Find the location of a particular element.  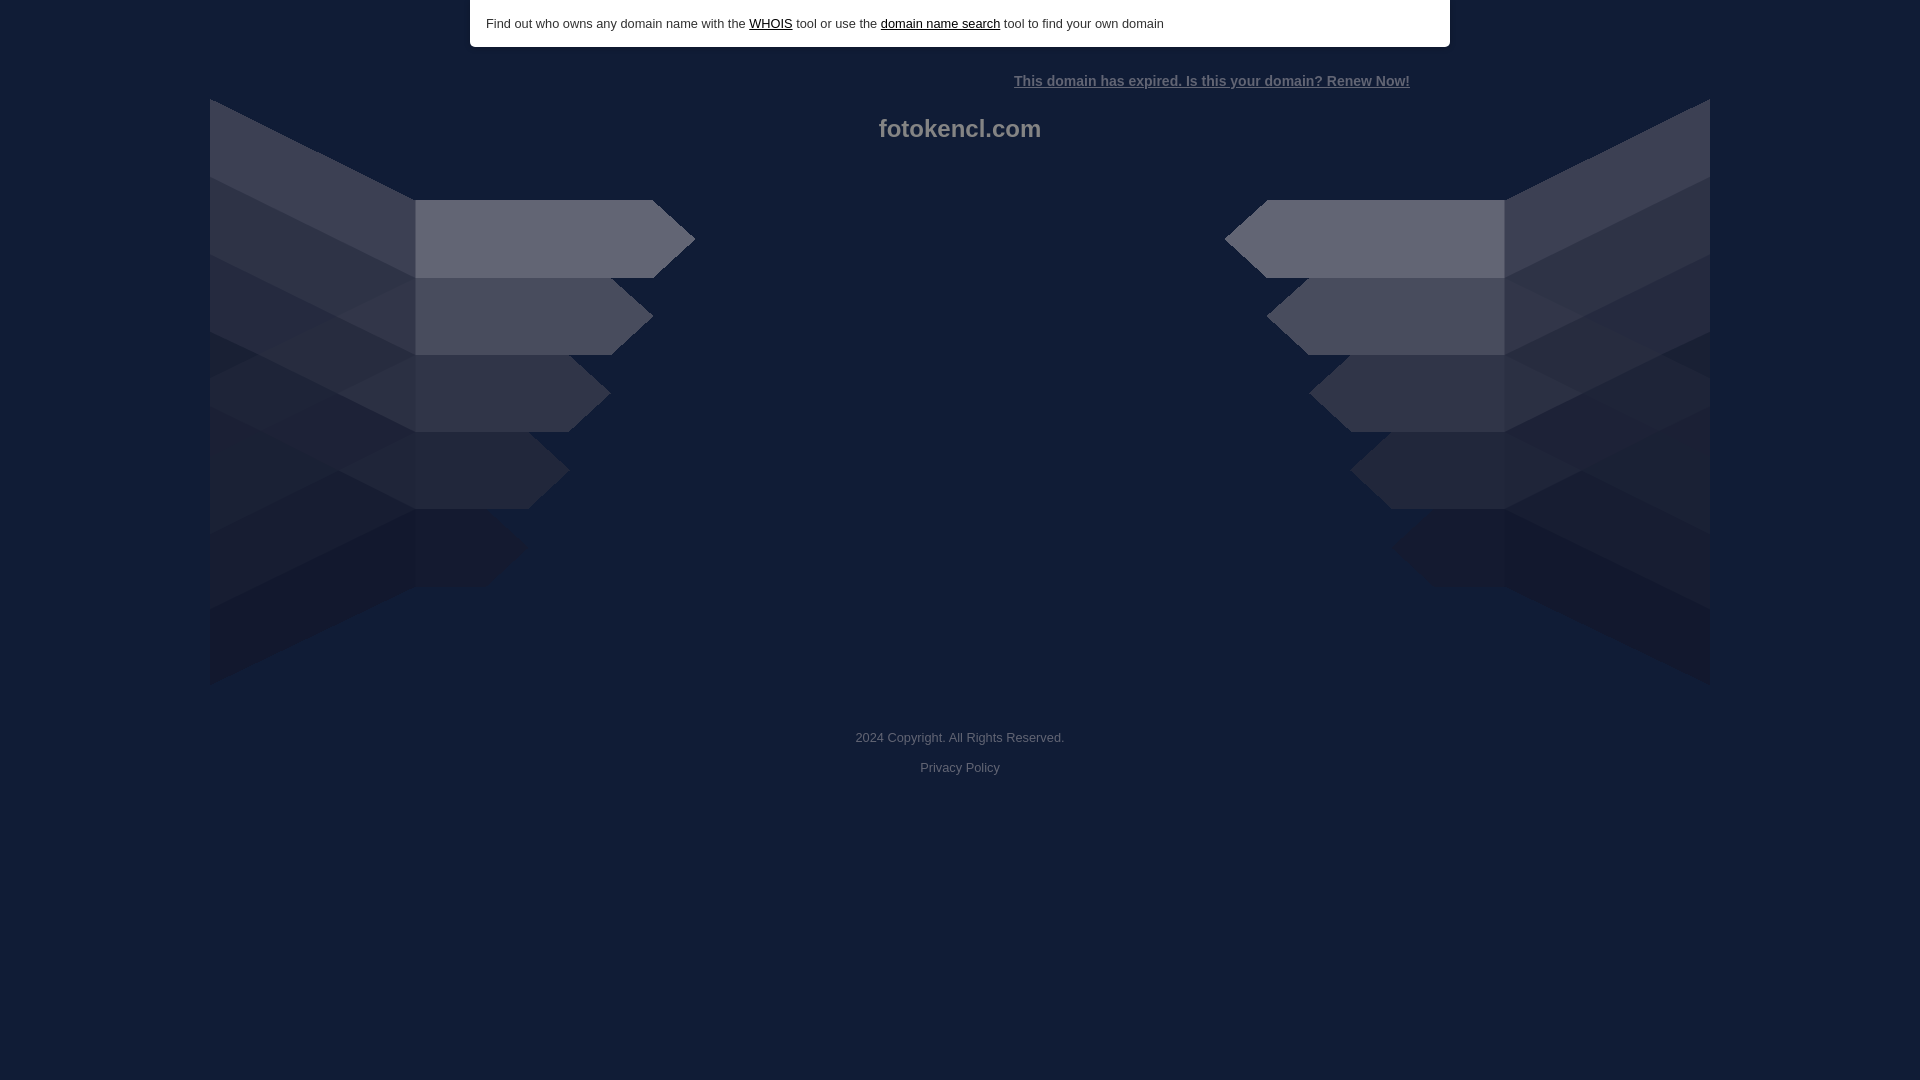

WHOIS is located at coordinates (770, 24).